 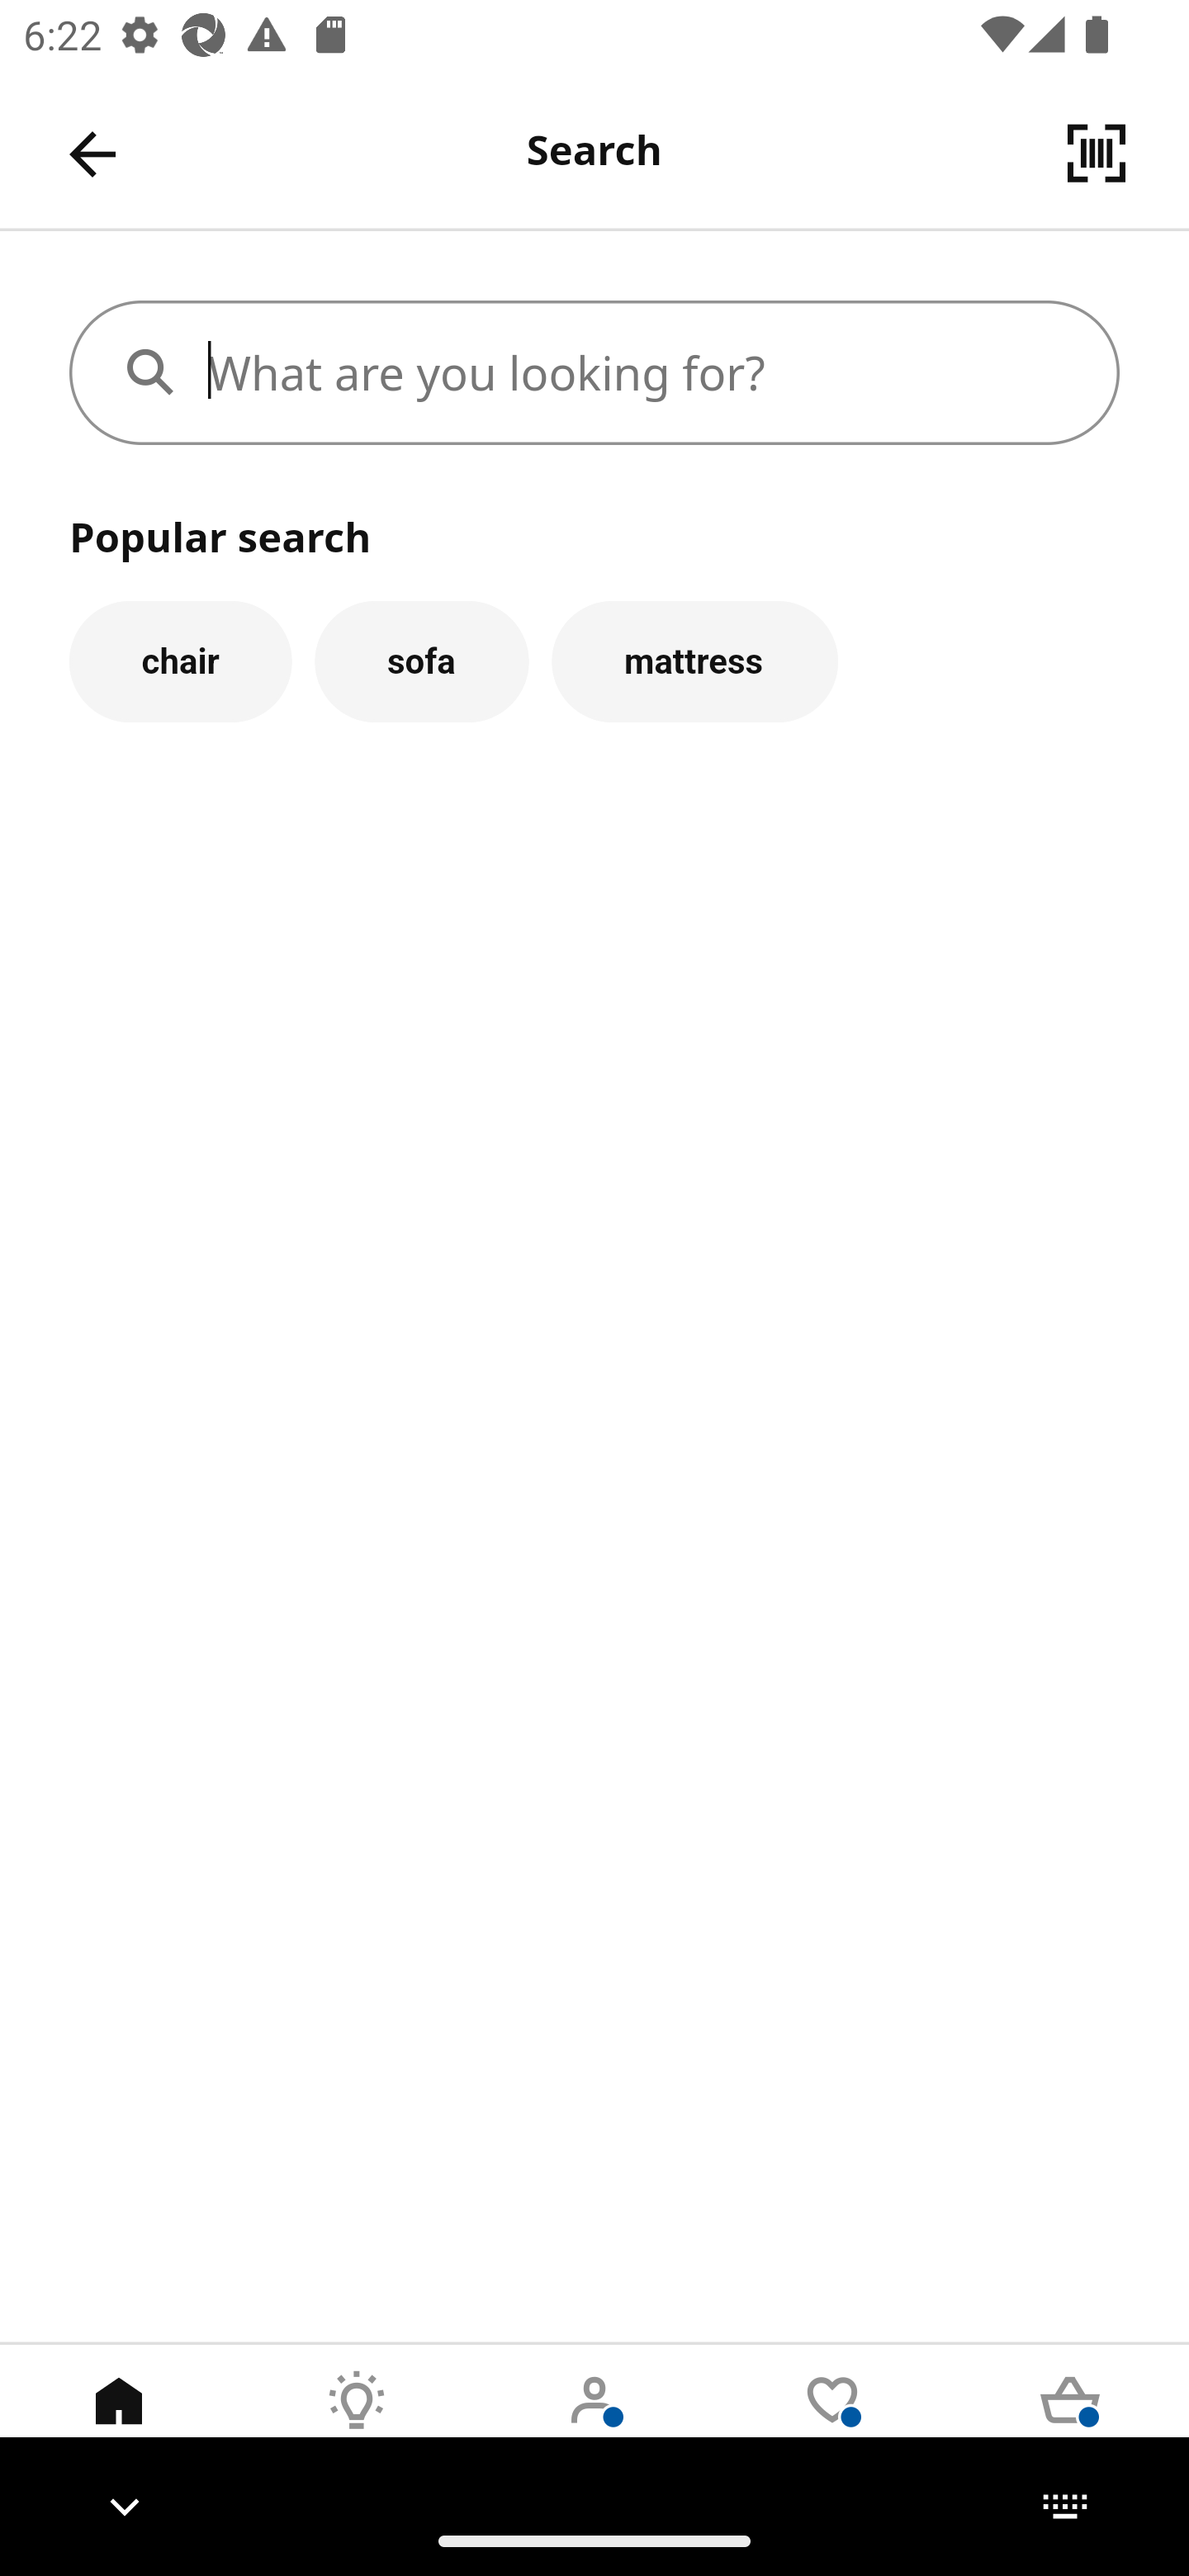 What do you see at coordinates (180, 661) in the screenshot?
I see `chair` at bounding box center [180, 661].